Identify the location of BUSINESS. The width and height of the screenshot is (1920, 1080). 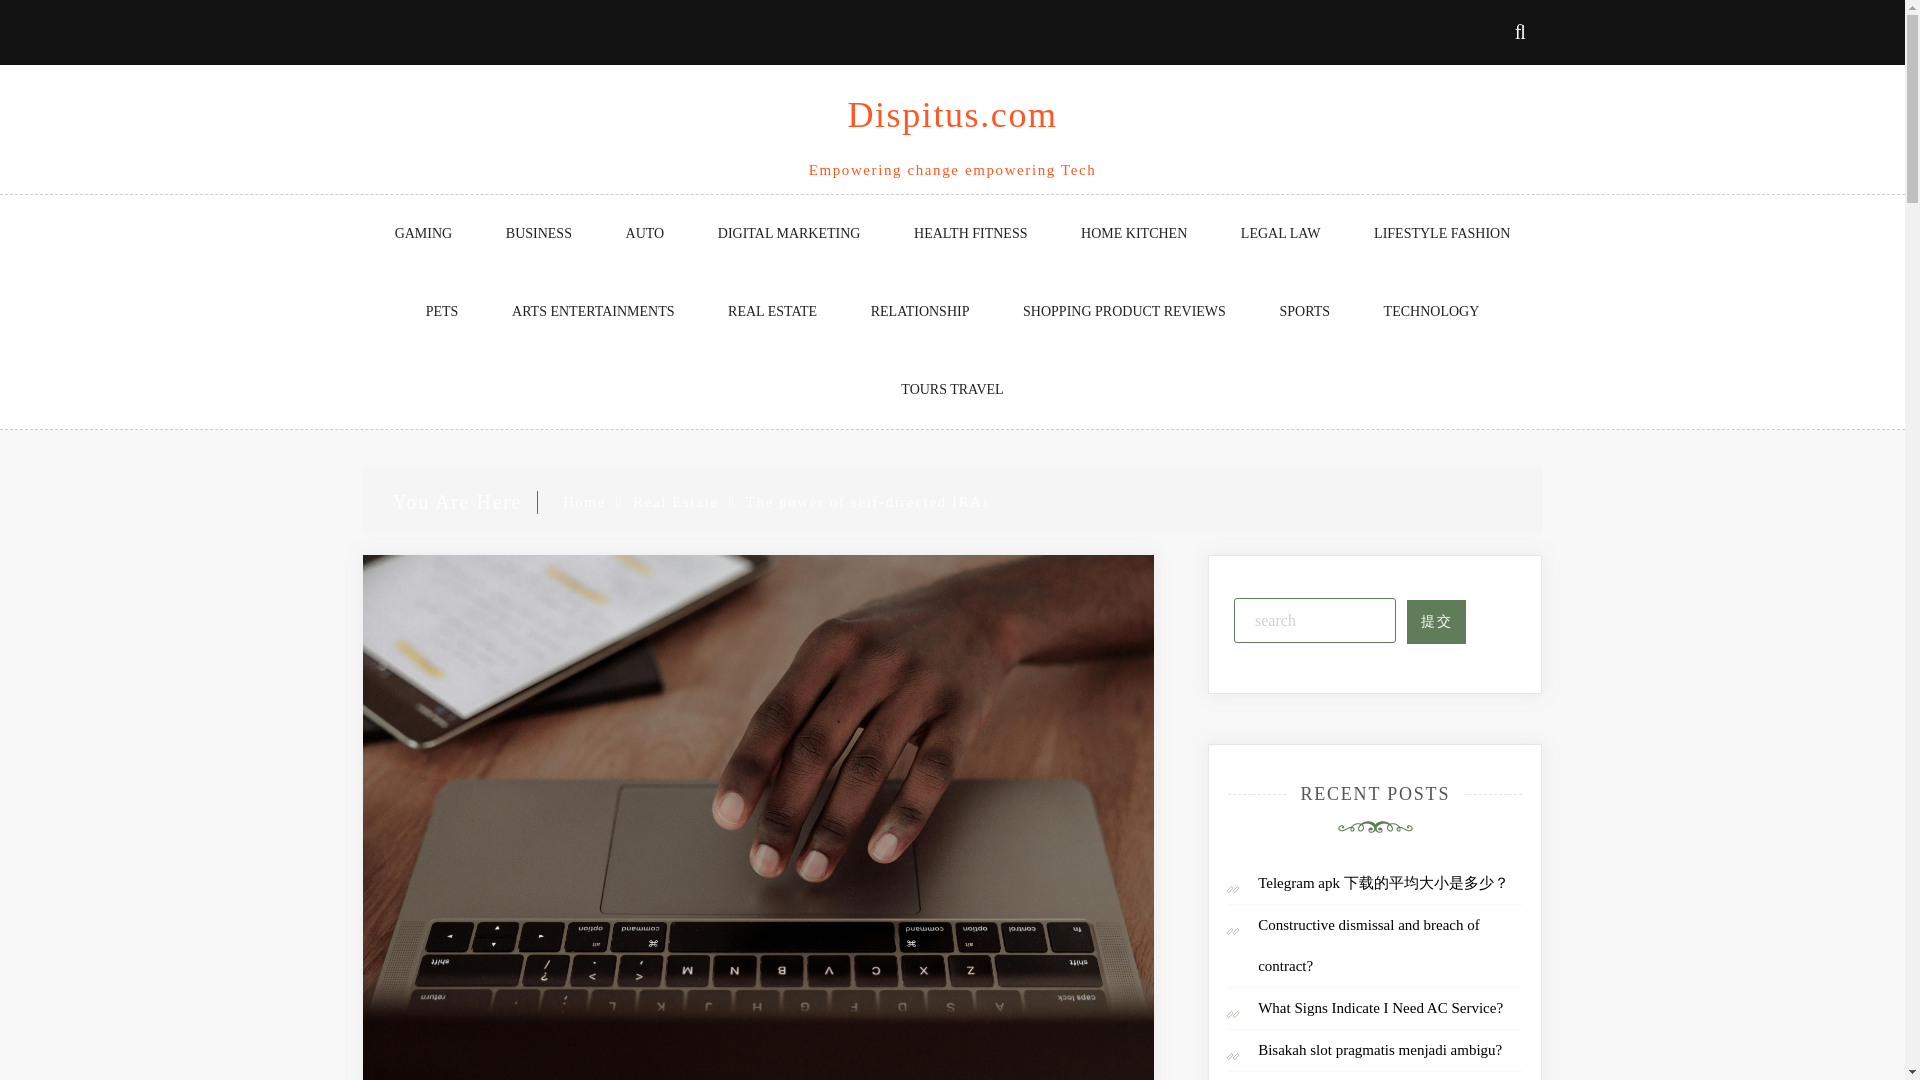
(538, 234).